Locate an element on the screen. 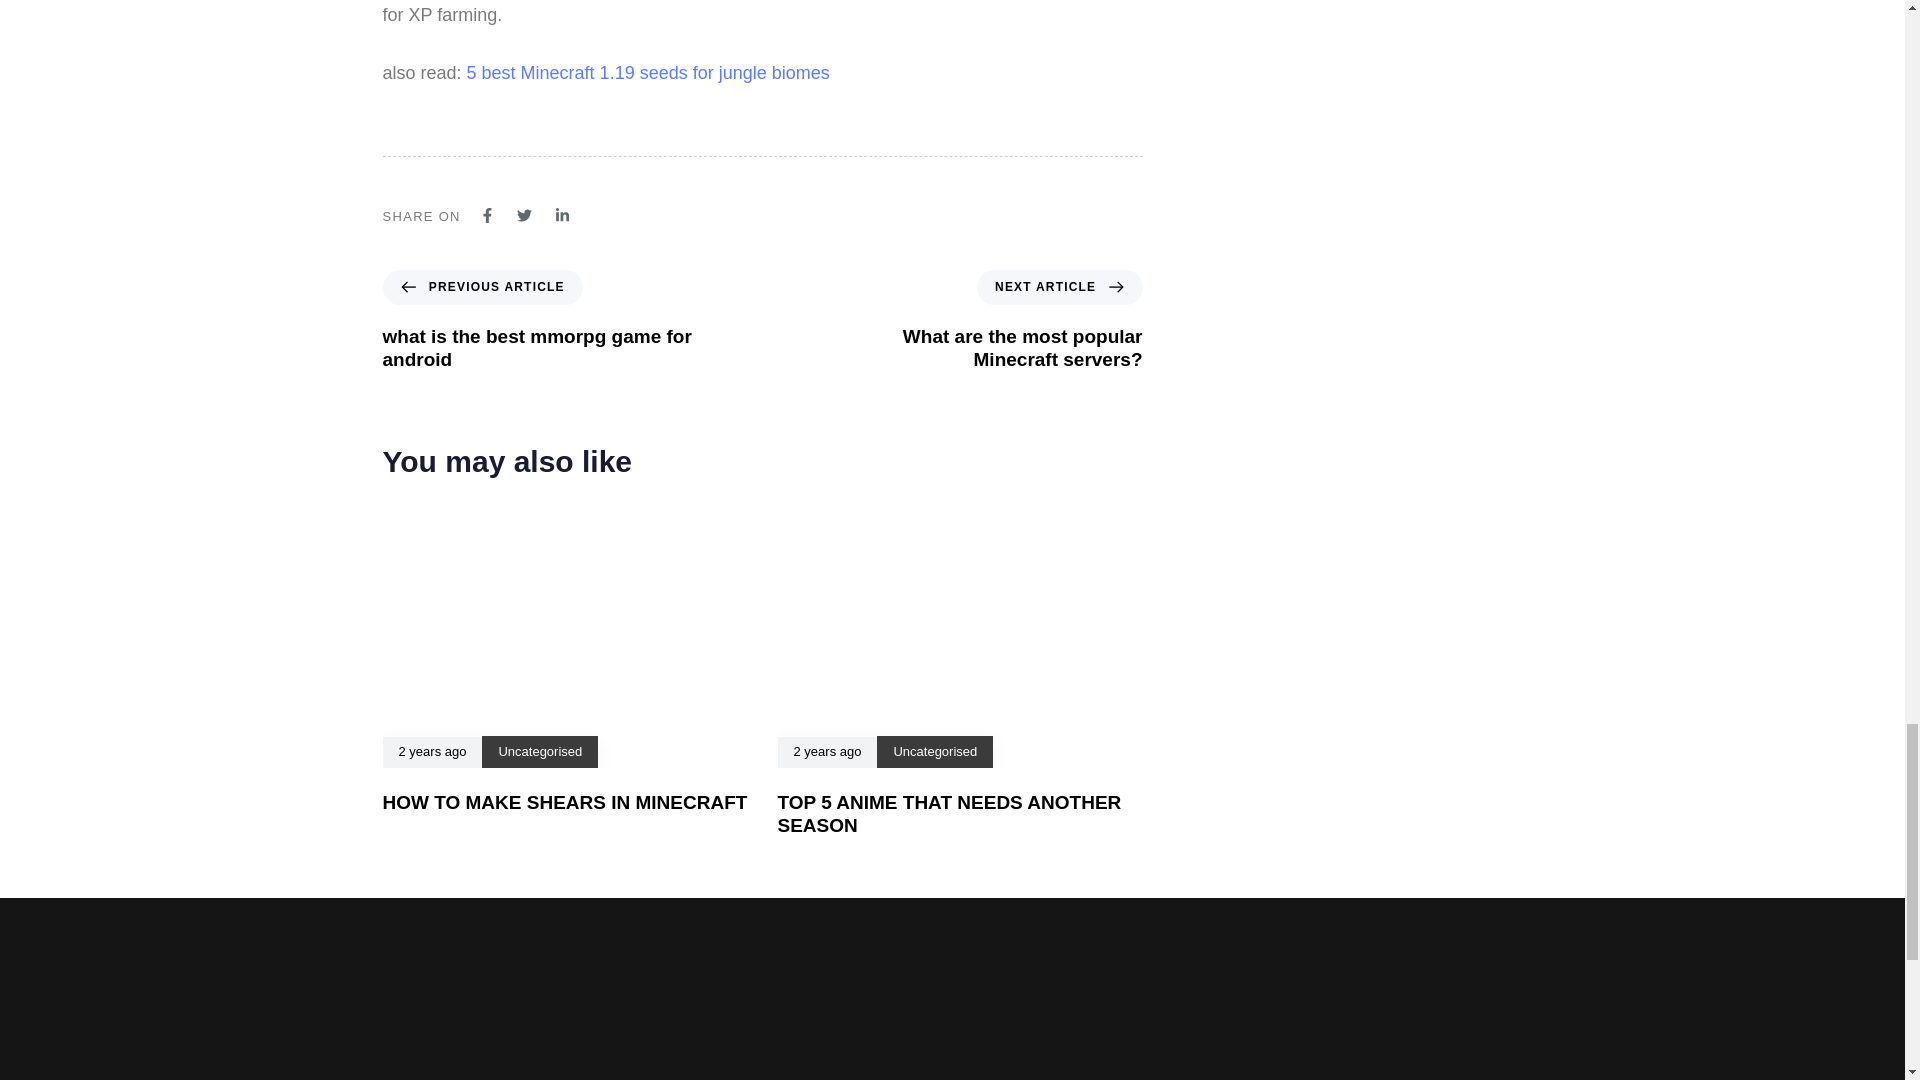 This screenshot has height=1080, width=1920. Uncategorised is located at coordinates (545, 320).